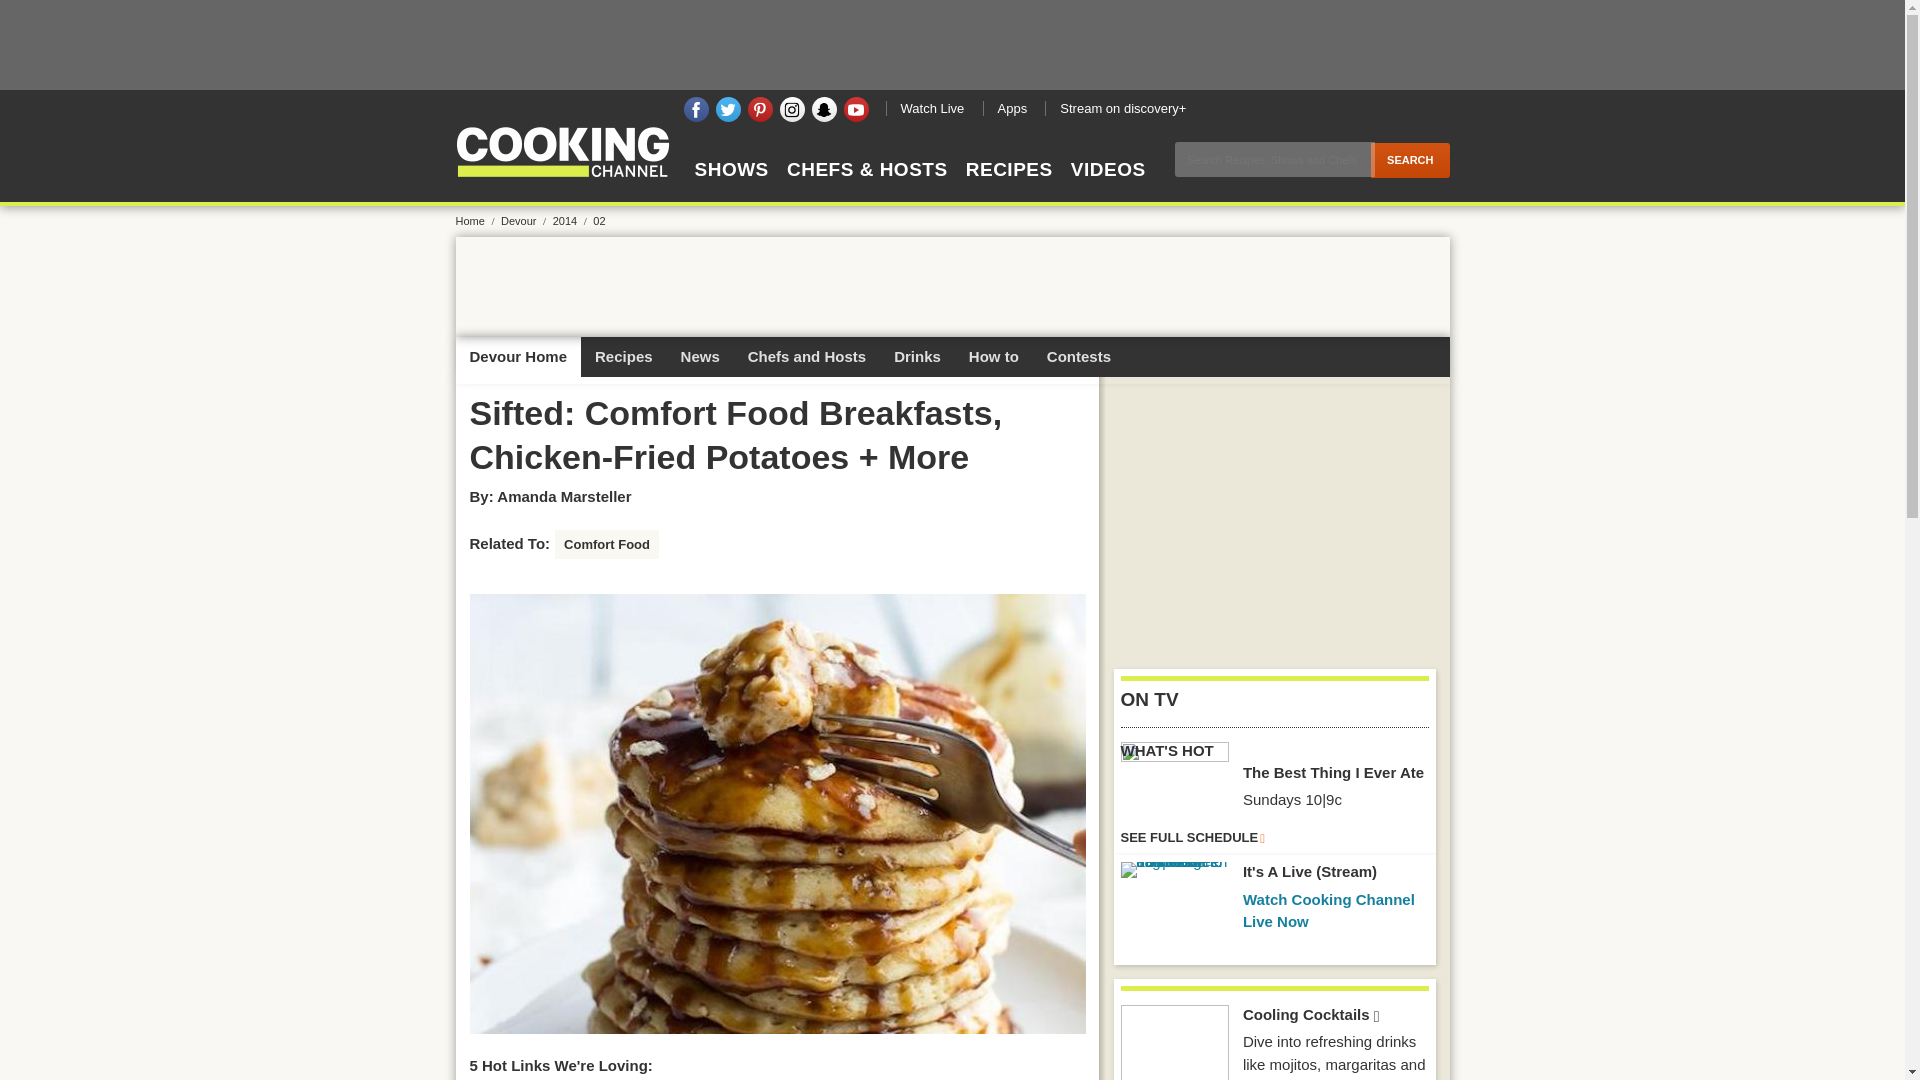 Image resolution: width=1920 pixels, height=1080 pixels. What do you see at coordinates (696, 110) in the screenshot?
I see `Follow us on Facebook` at bounding box center [696, 110].